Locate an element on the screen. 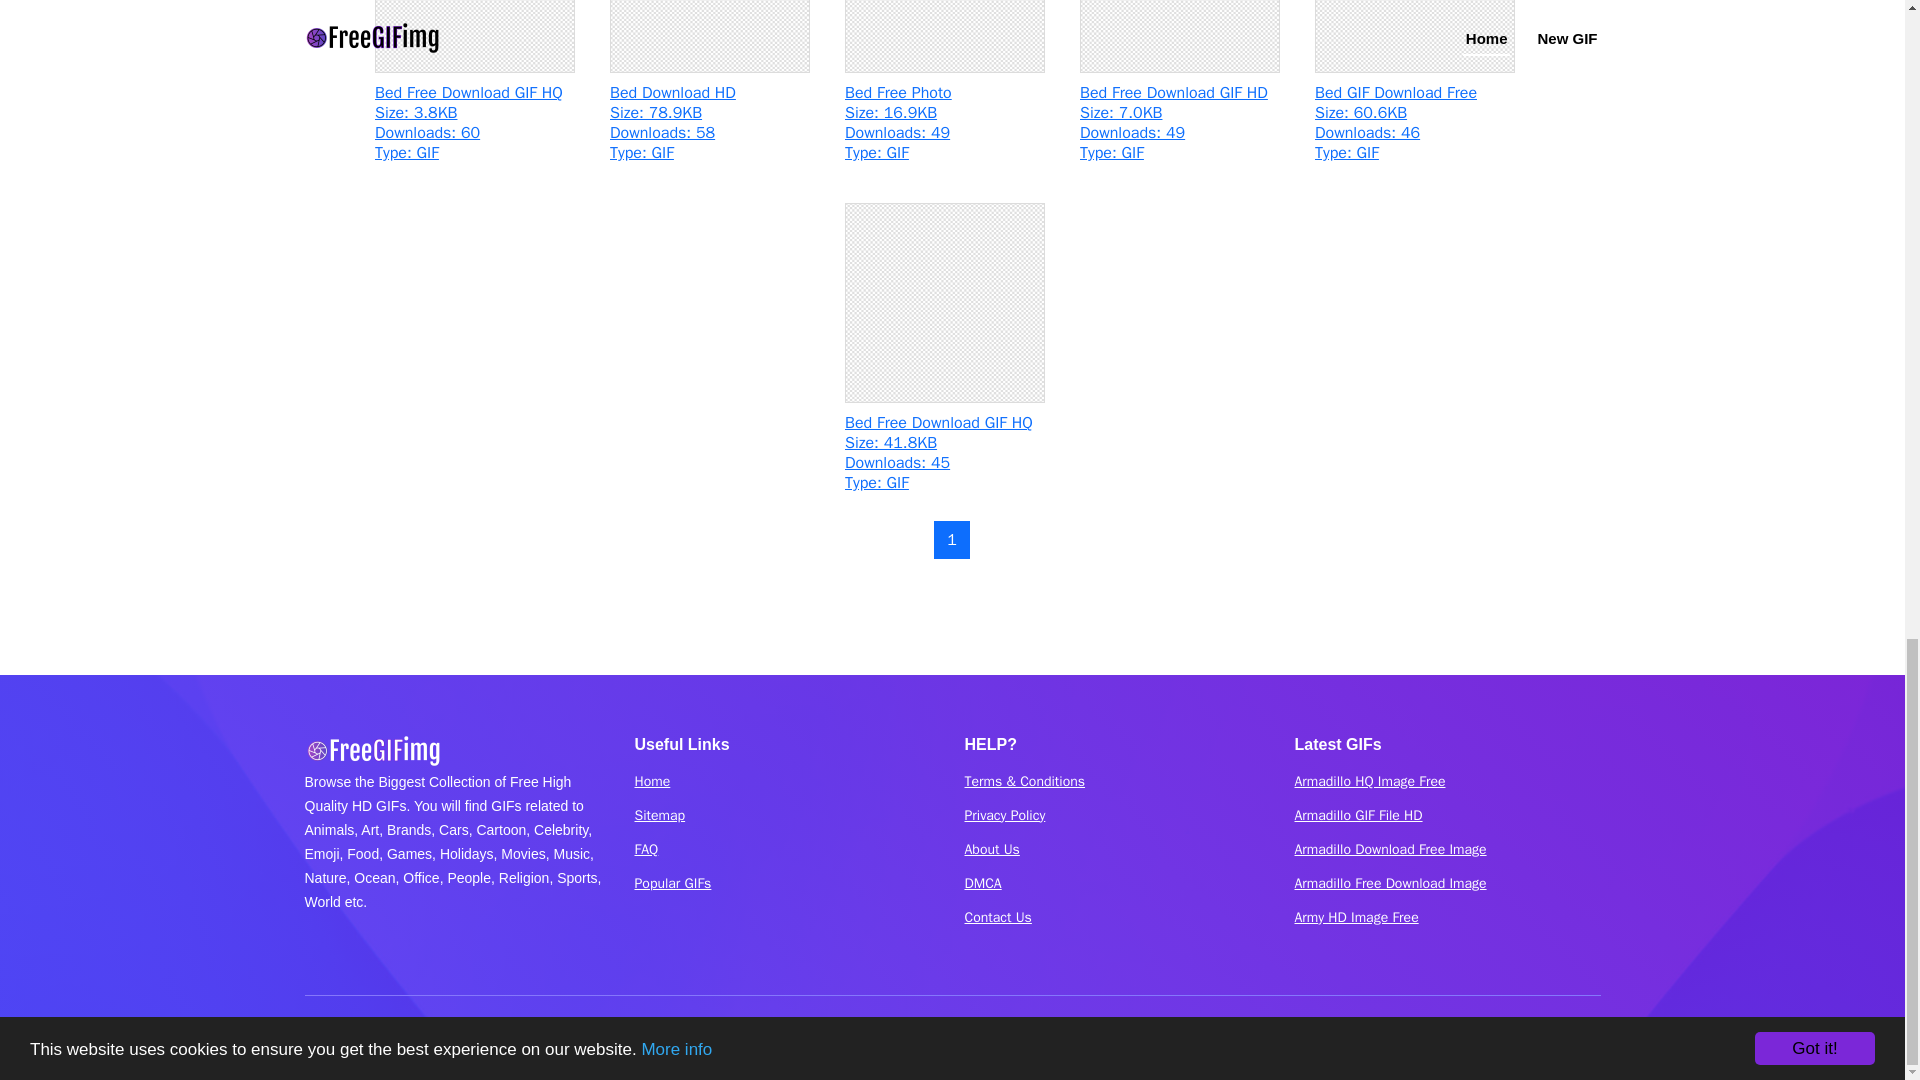 The width and height of the screenshot is (1920, 1080). Privacy Policy is located at coordinates (659, 815).